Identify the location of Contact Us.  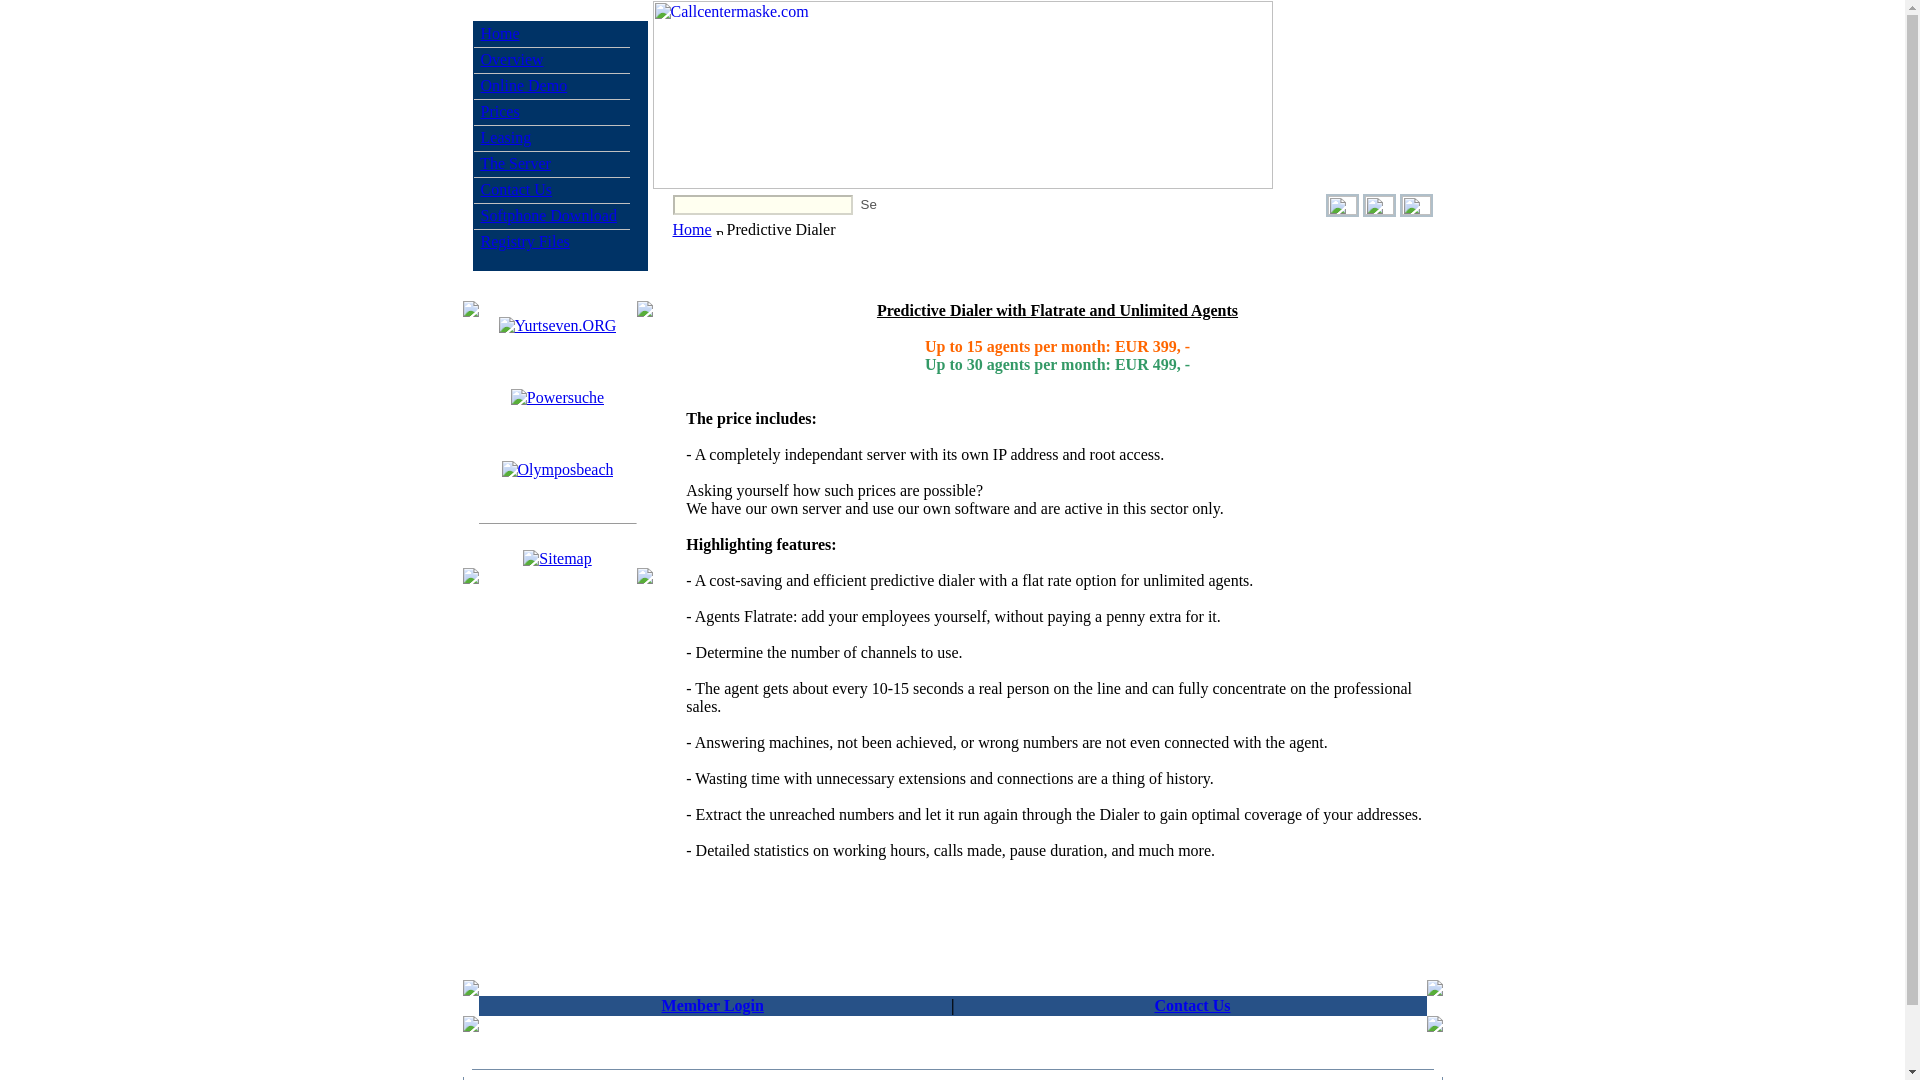
(1192, 1005).